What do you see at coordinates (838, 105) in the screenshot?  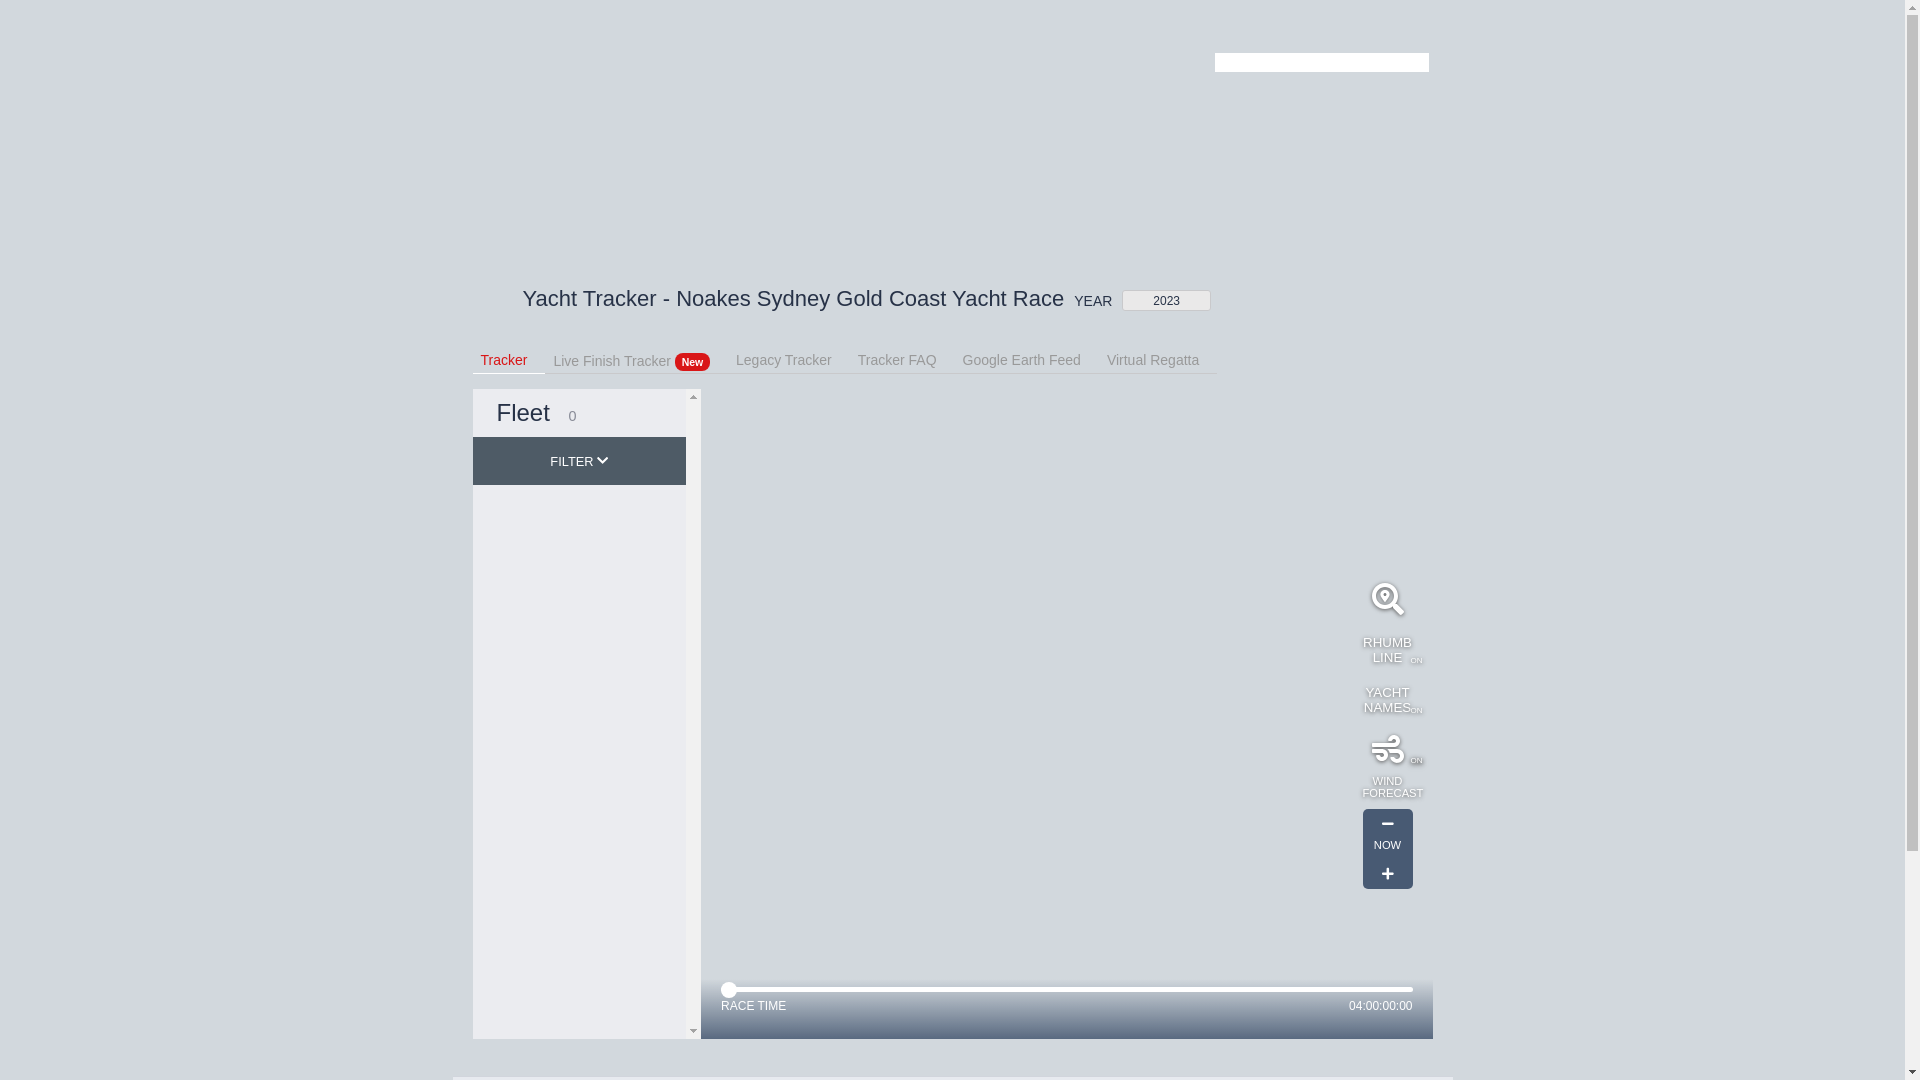 I see `Tracker` at bounding box center [838, 105].